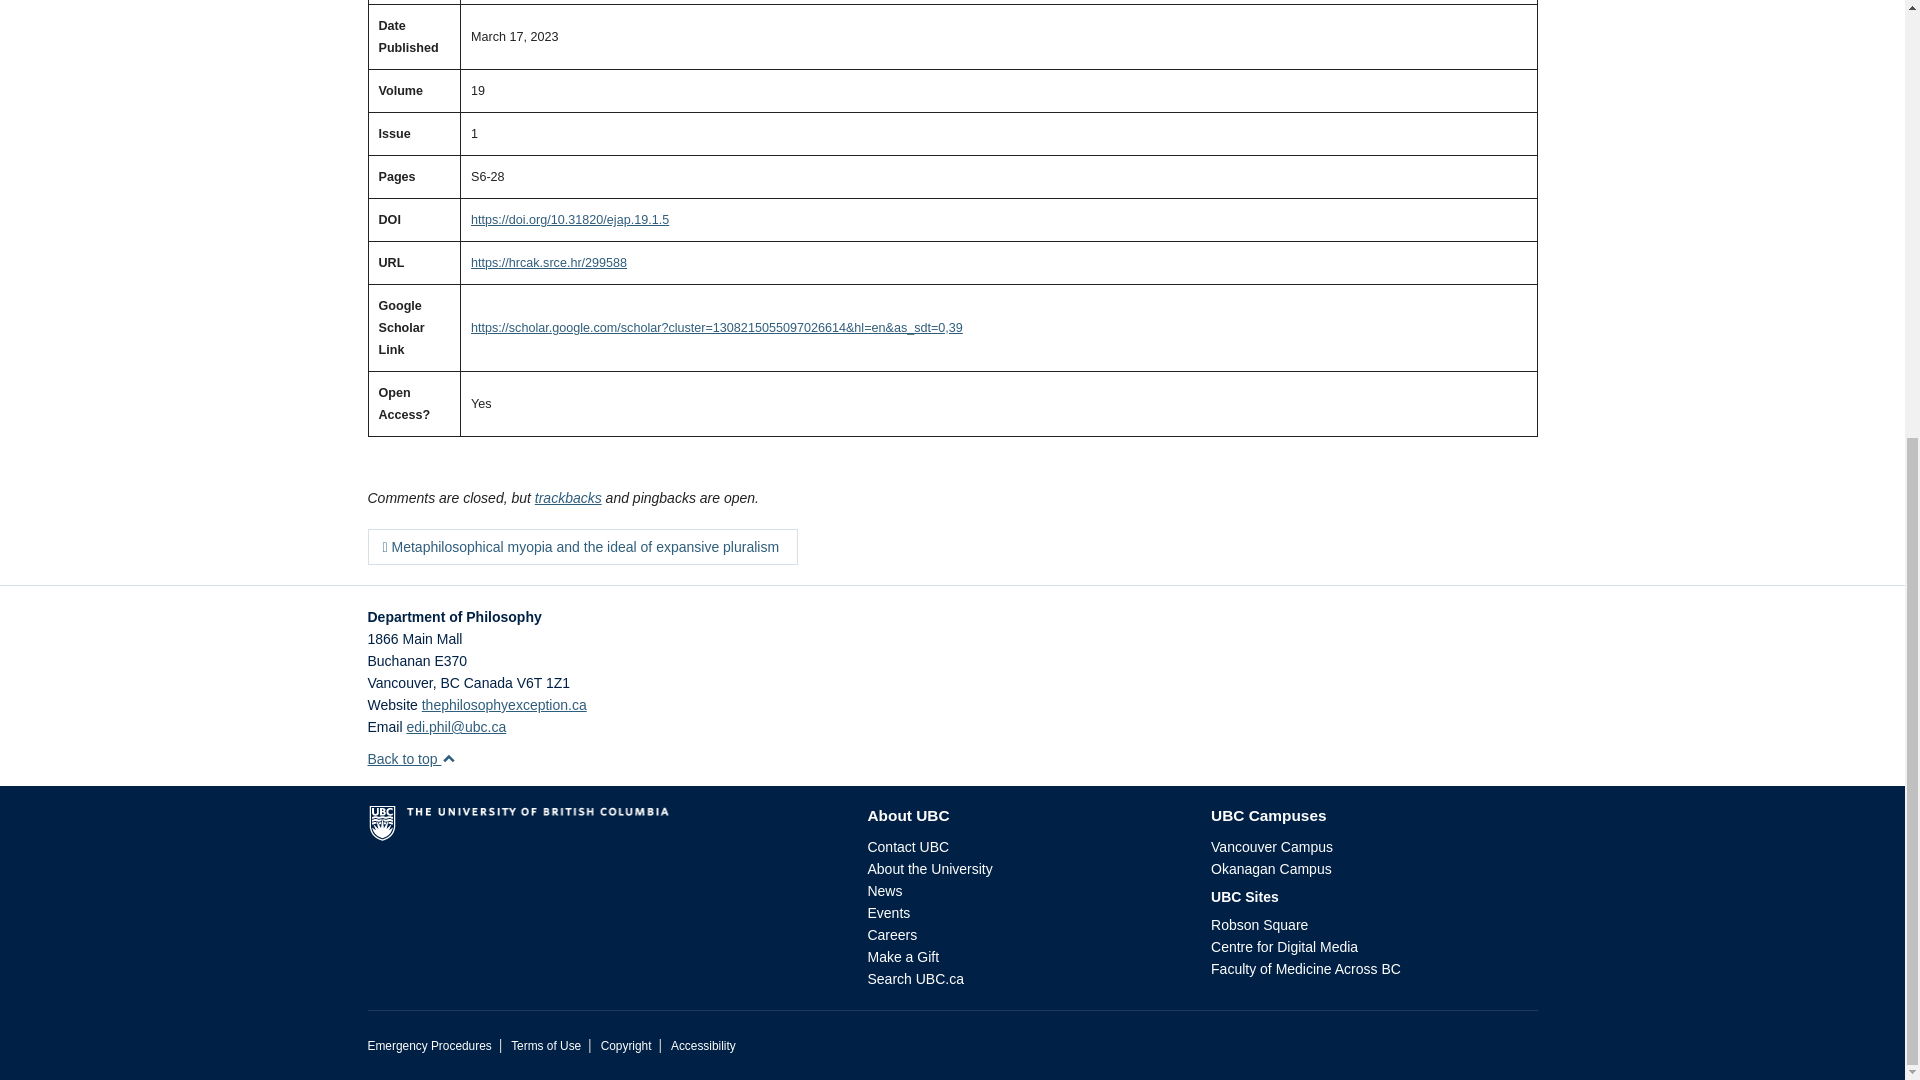 The image size is (1920, 1080). I want to click on thephilosophyexception.ca, so click(504, 704).